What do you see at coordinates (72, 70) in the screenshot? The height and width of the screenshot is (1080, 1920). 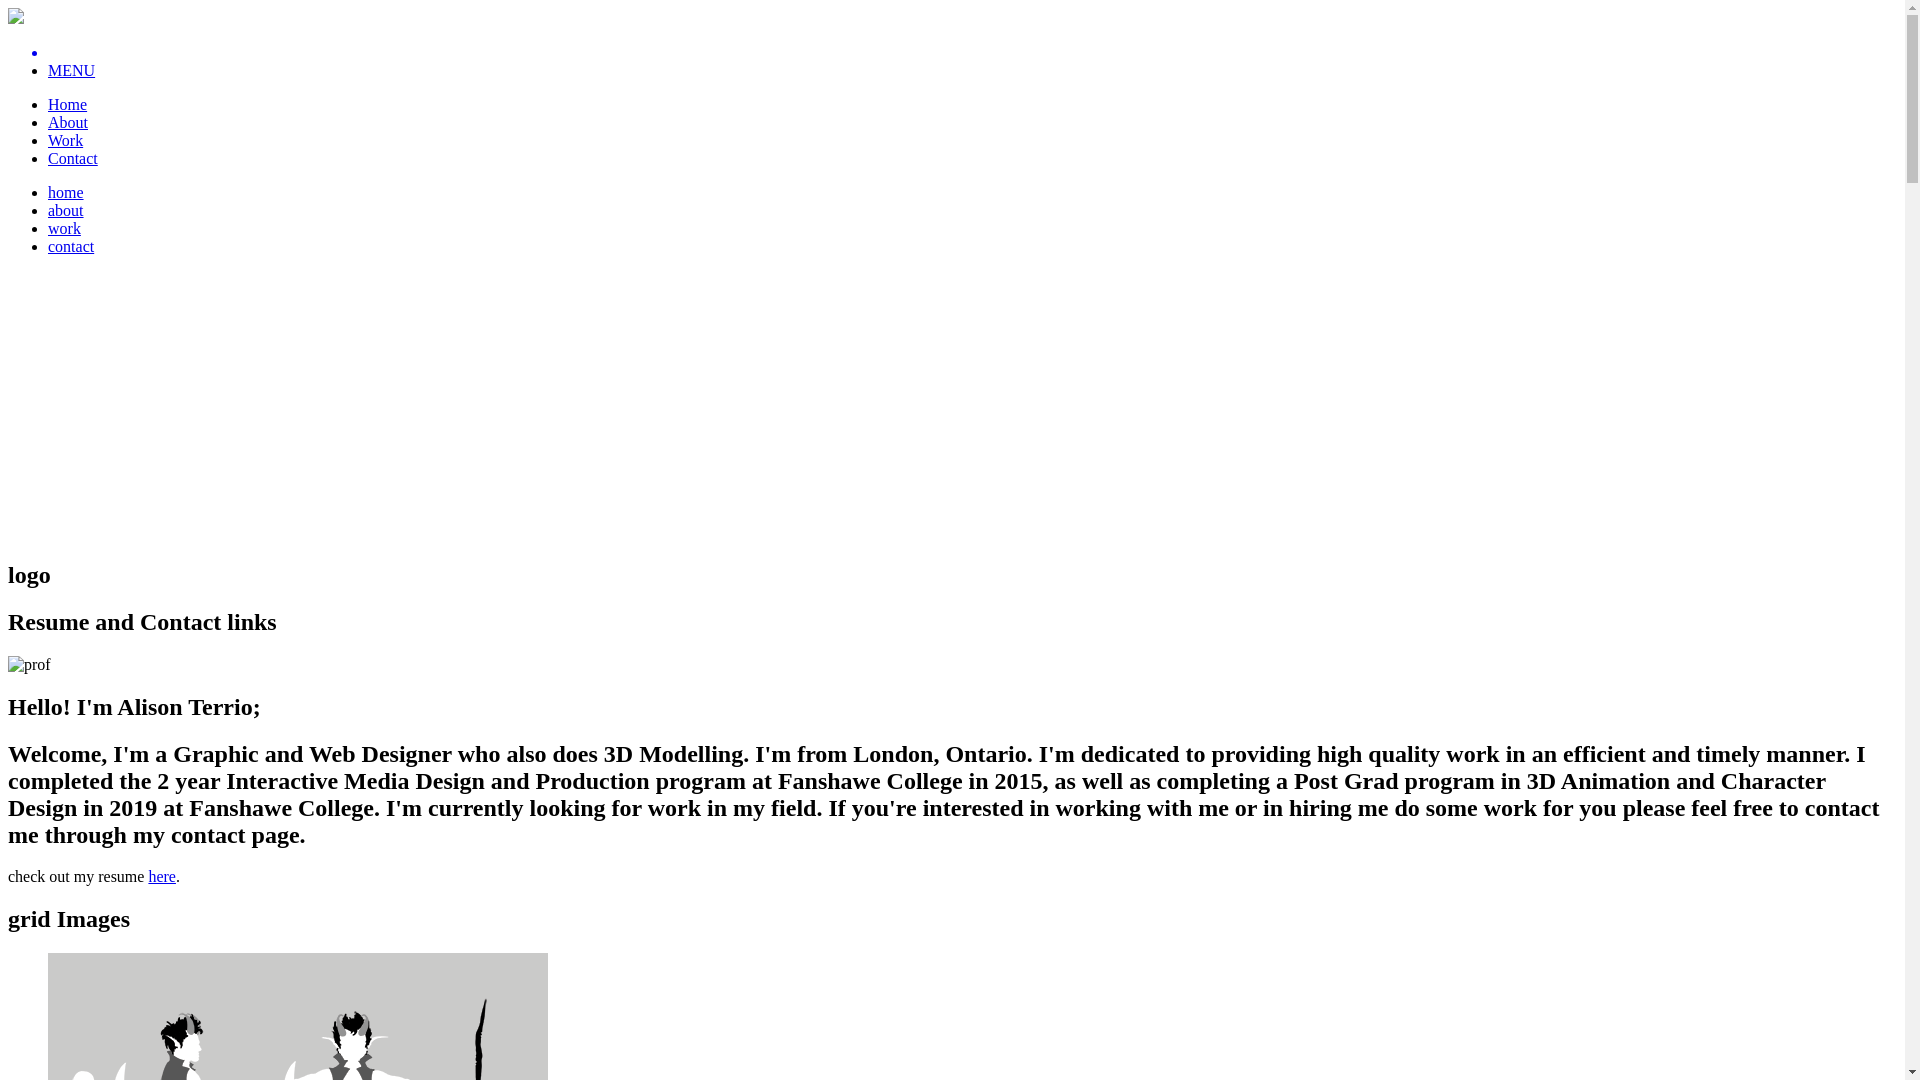 I see `MENU` at bounding box center [72, 70].